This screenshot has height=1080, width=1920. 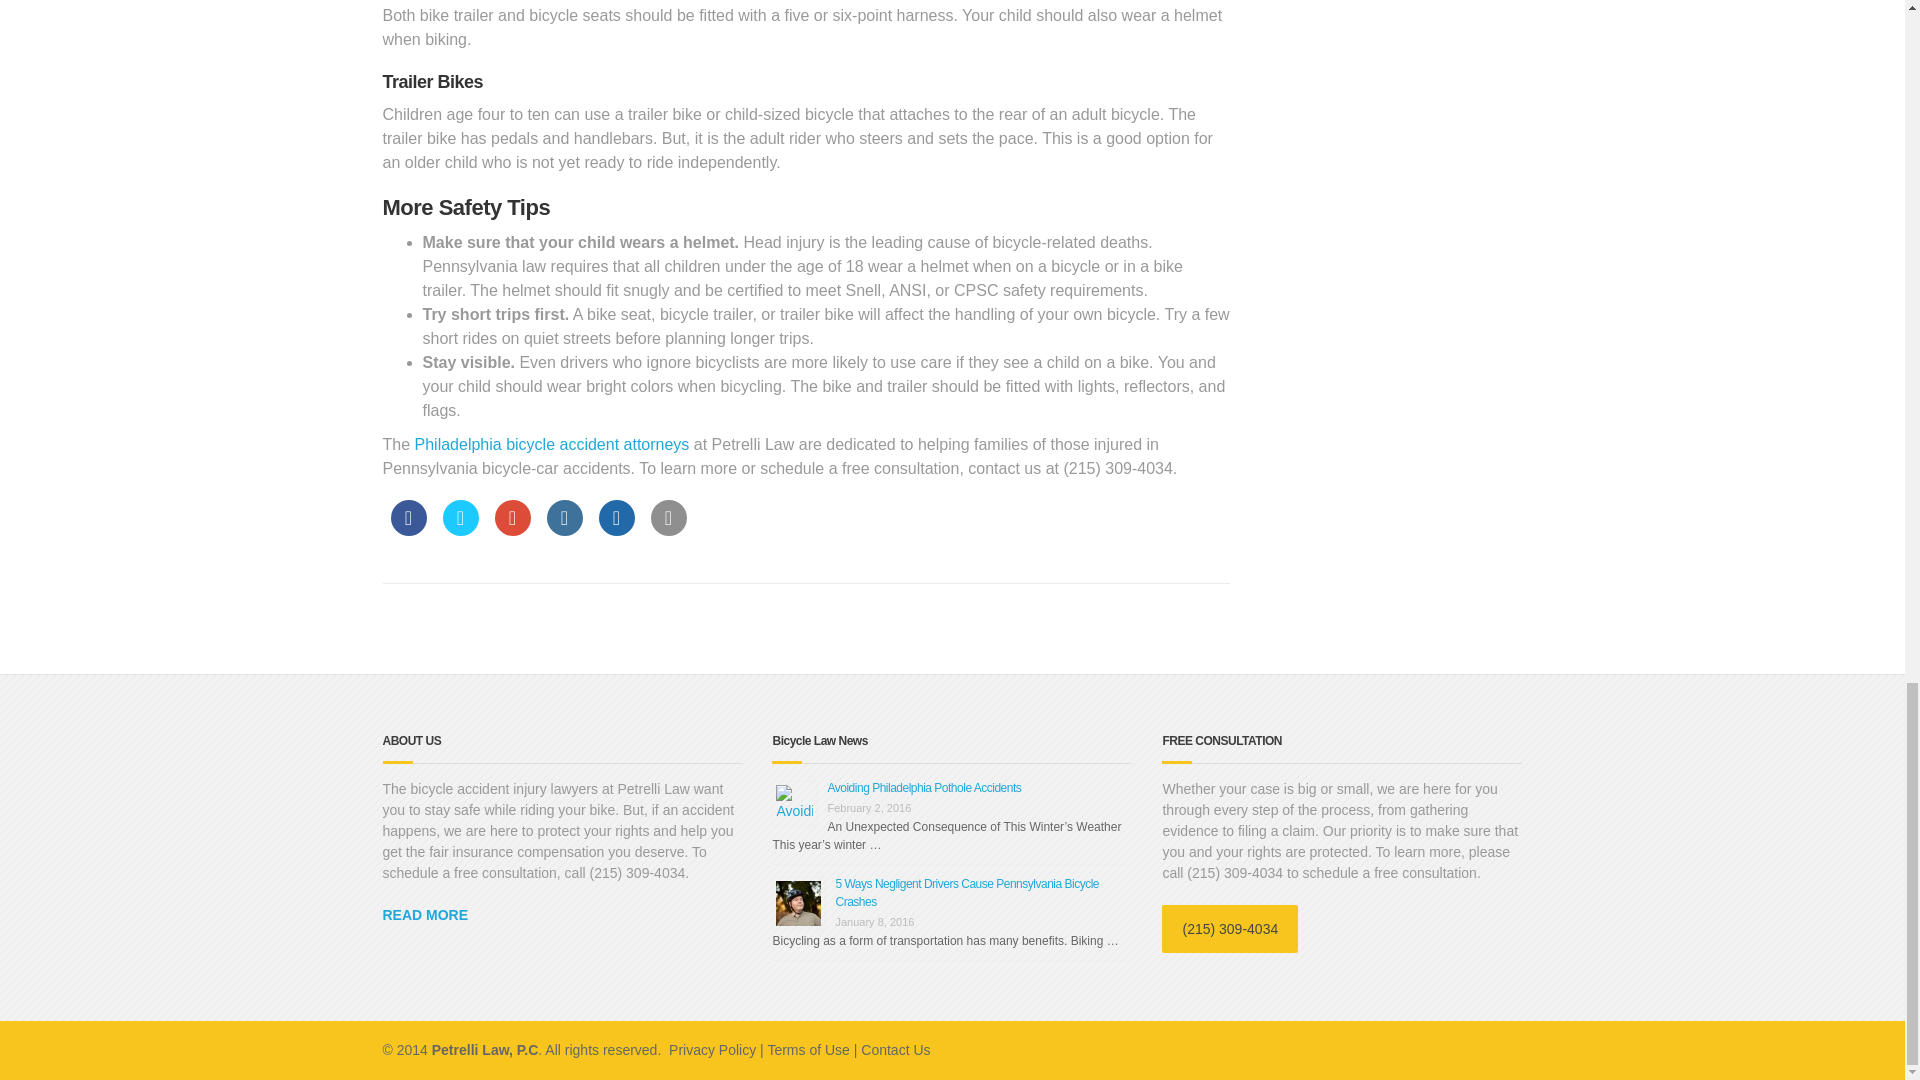 I want to click on Share on Digg, so click(x=615, y=530).